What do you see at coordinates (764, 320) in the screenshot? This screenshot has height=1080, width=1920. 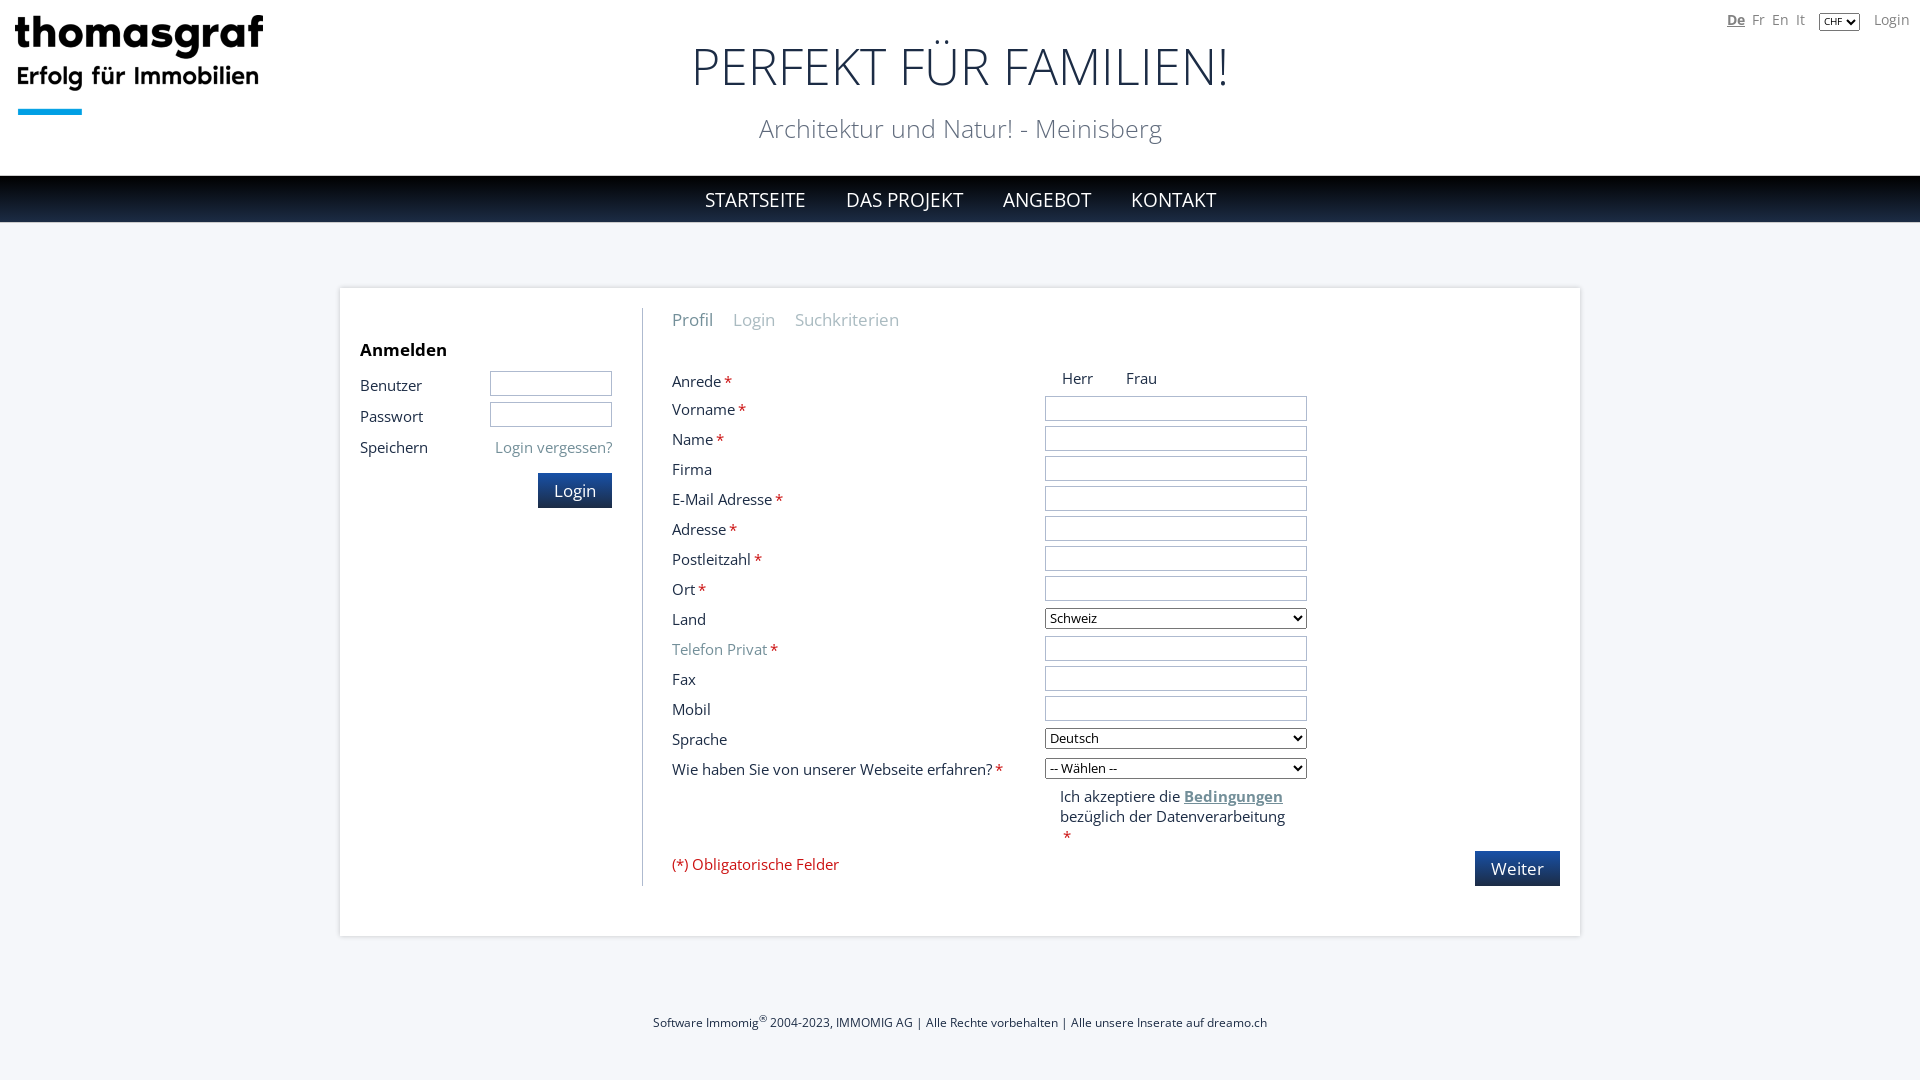 I see `Login` at bounding box center [764, 320].